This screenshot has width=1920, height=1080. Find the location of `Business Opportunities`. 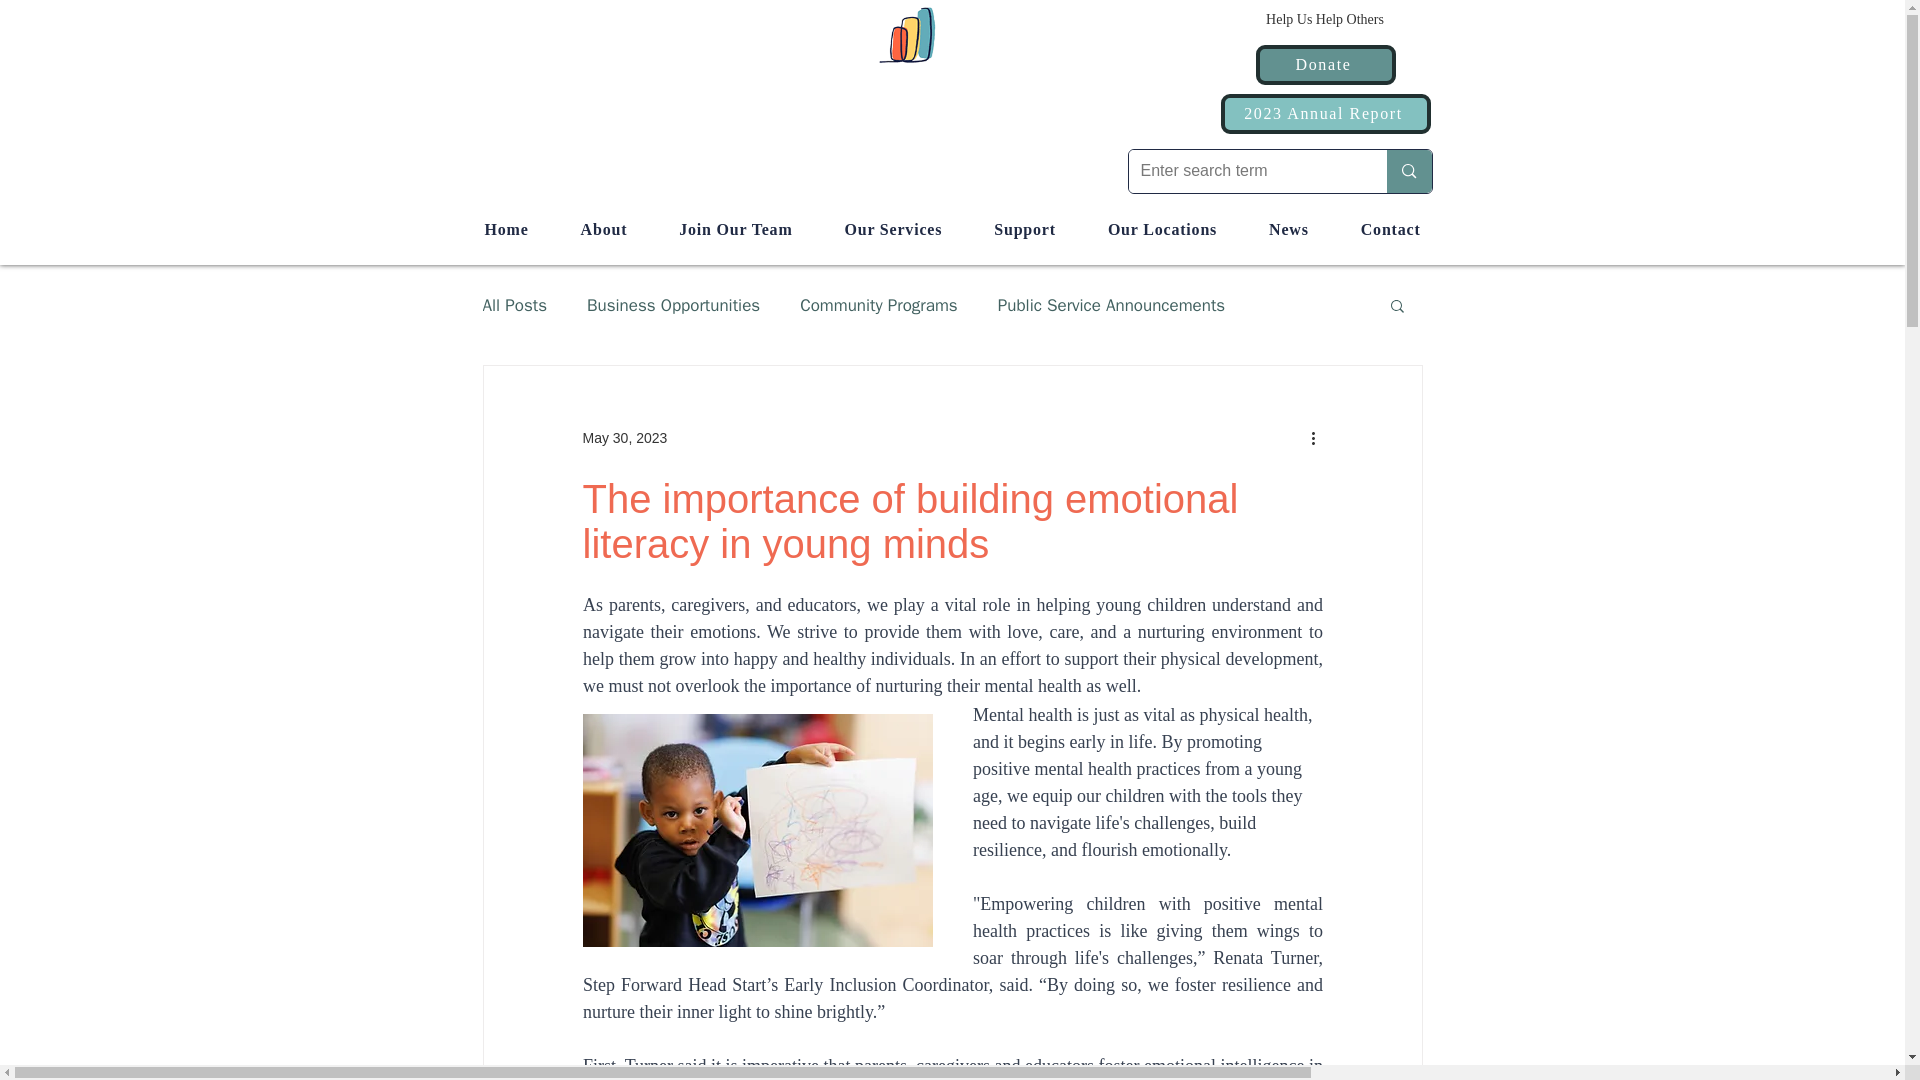

Business Opportunities is located at coordinates (674, 305).